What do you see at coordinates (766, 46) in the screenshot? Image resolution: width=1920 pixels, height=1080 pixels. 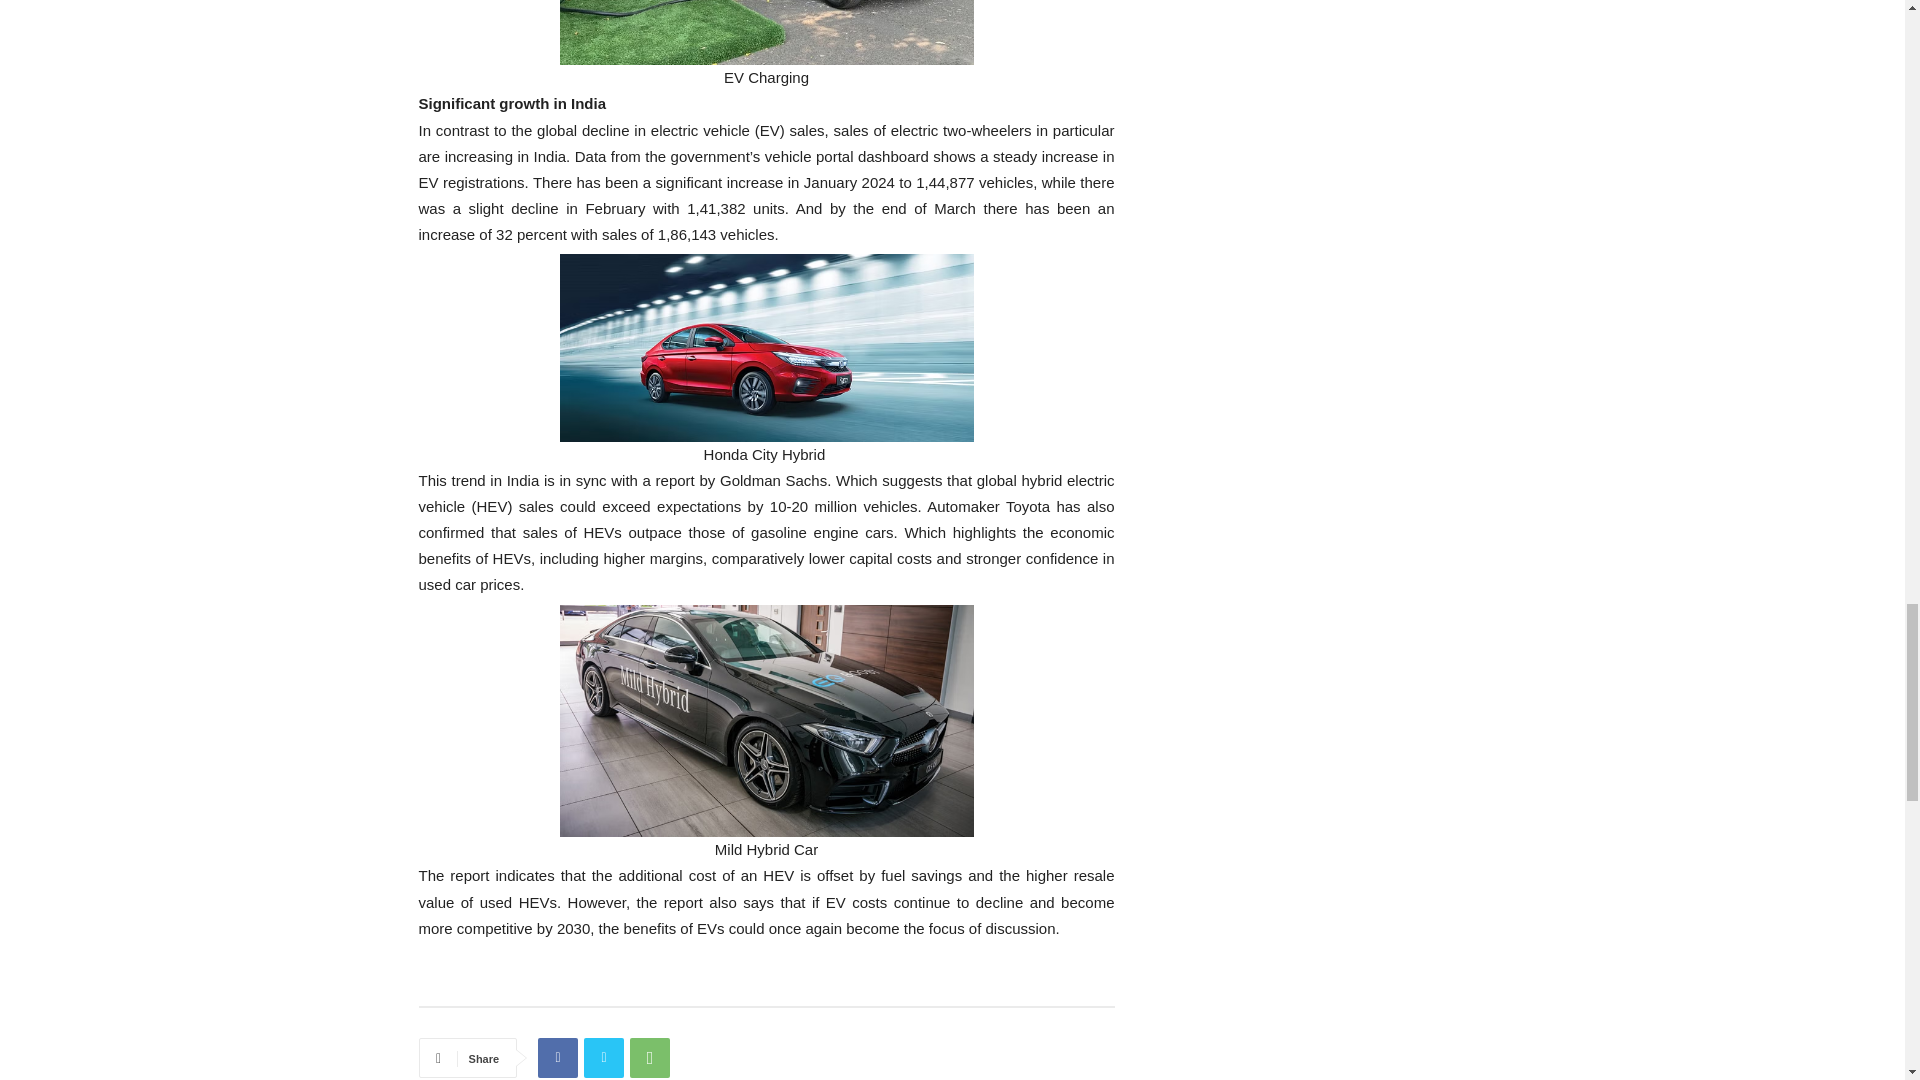 I see `EV Charging` at bounding box center [766, 46].